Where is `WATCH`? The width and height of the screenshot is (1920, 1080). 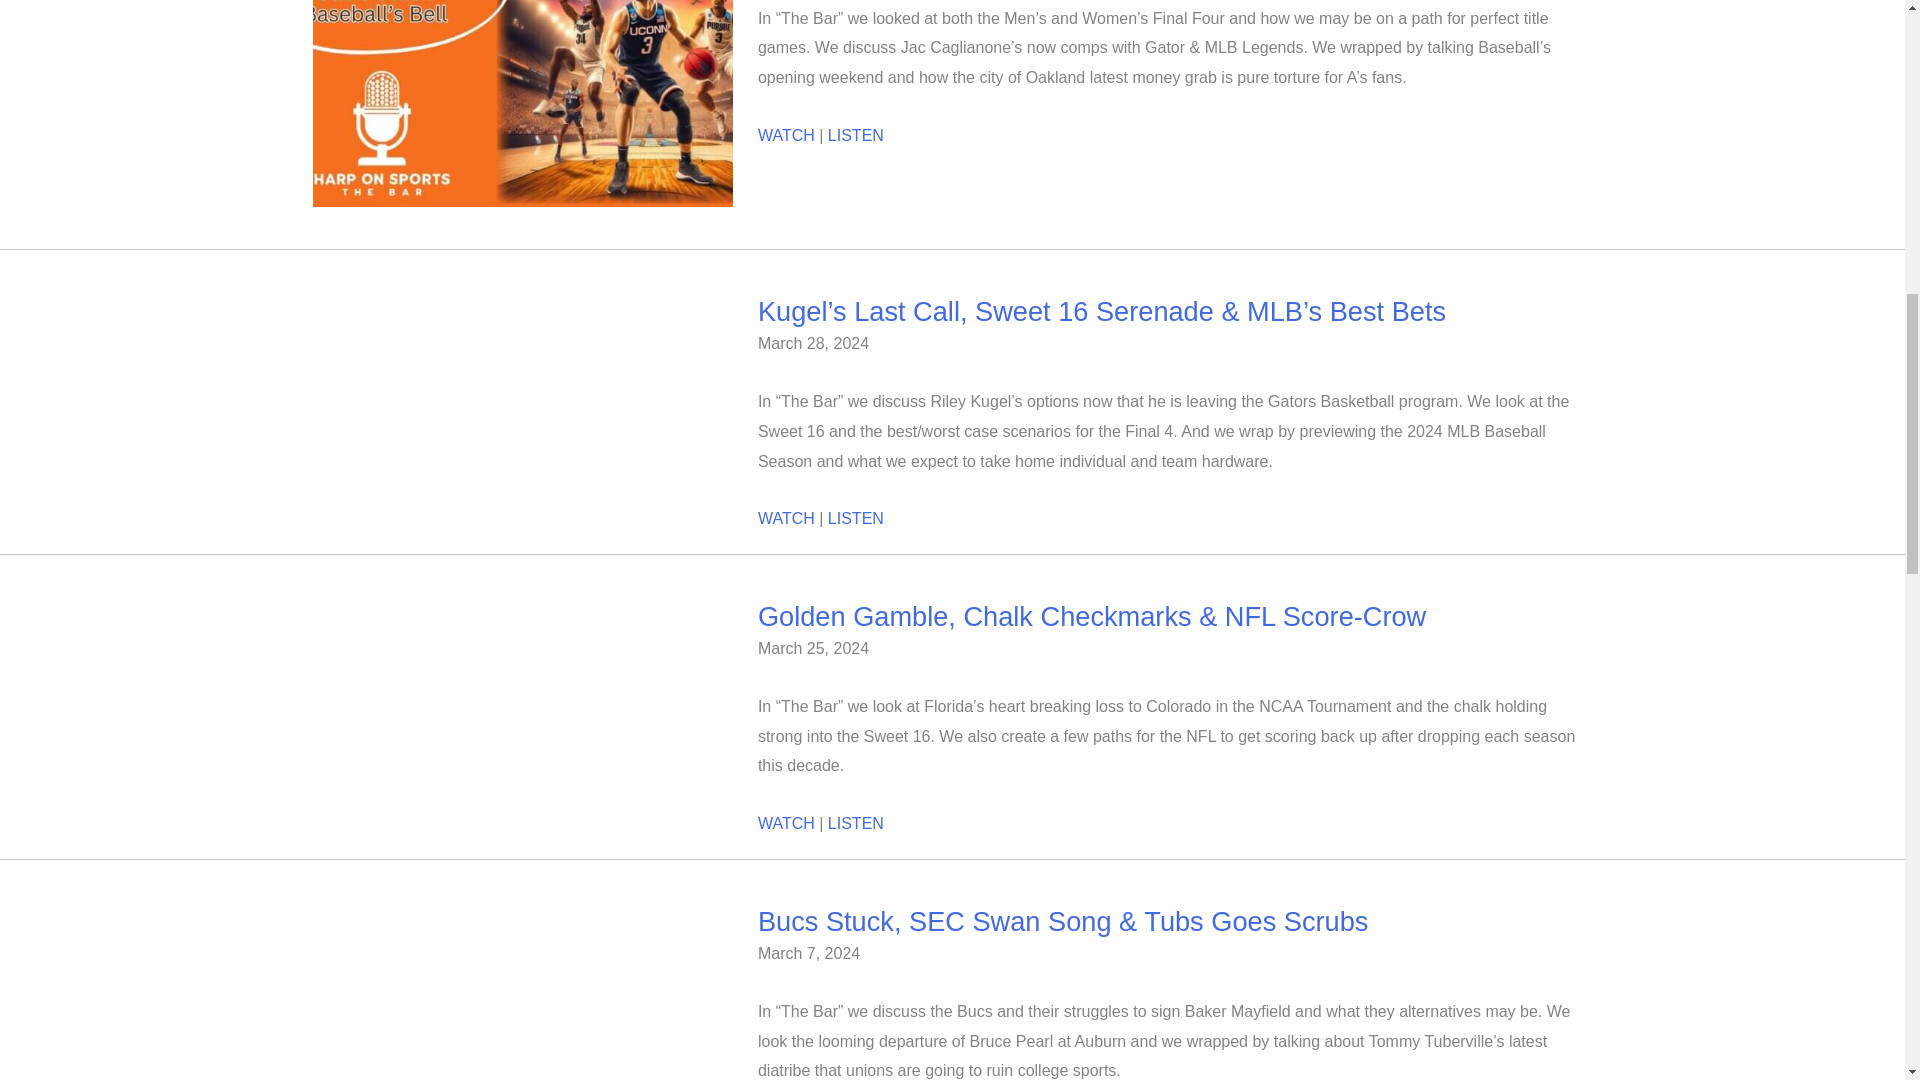
WATCH is located at coordinates (786, 135).